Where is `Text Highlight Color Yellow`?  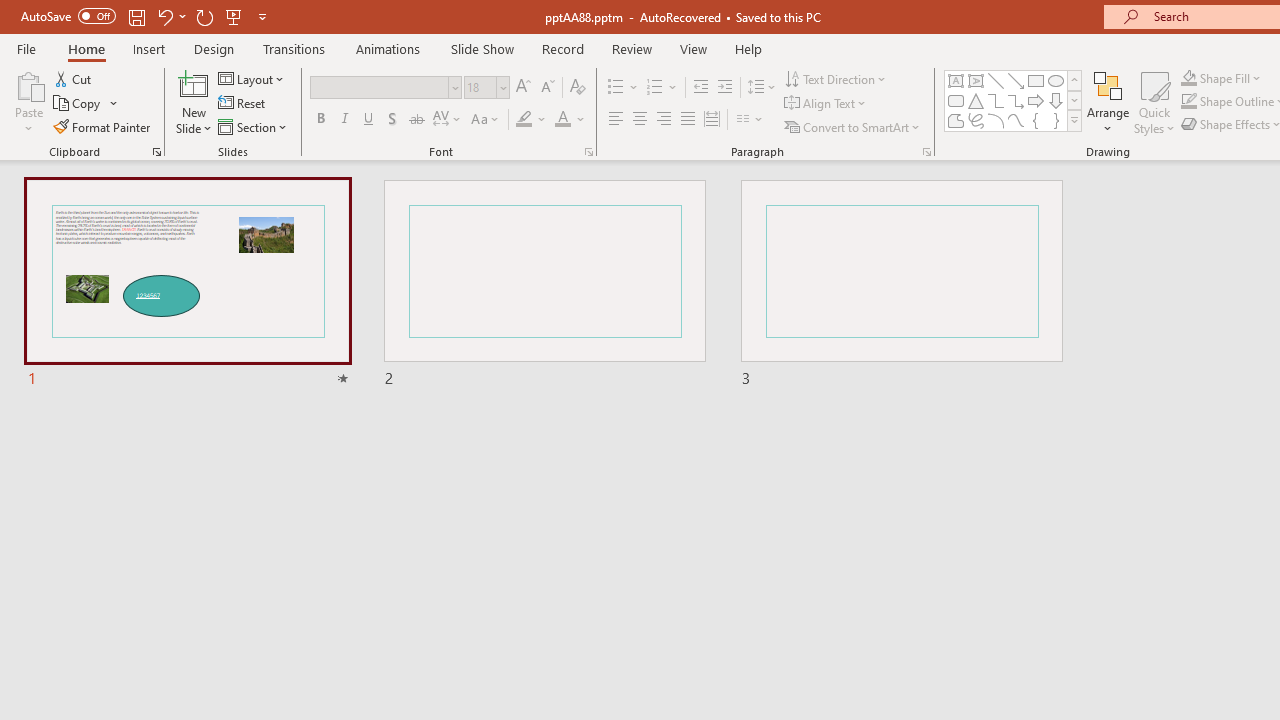
Text Highlight Color Yellow is located at coordinates (524, 120).